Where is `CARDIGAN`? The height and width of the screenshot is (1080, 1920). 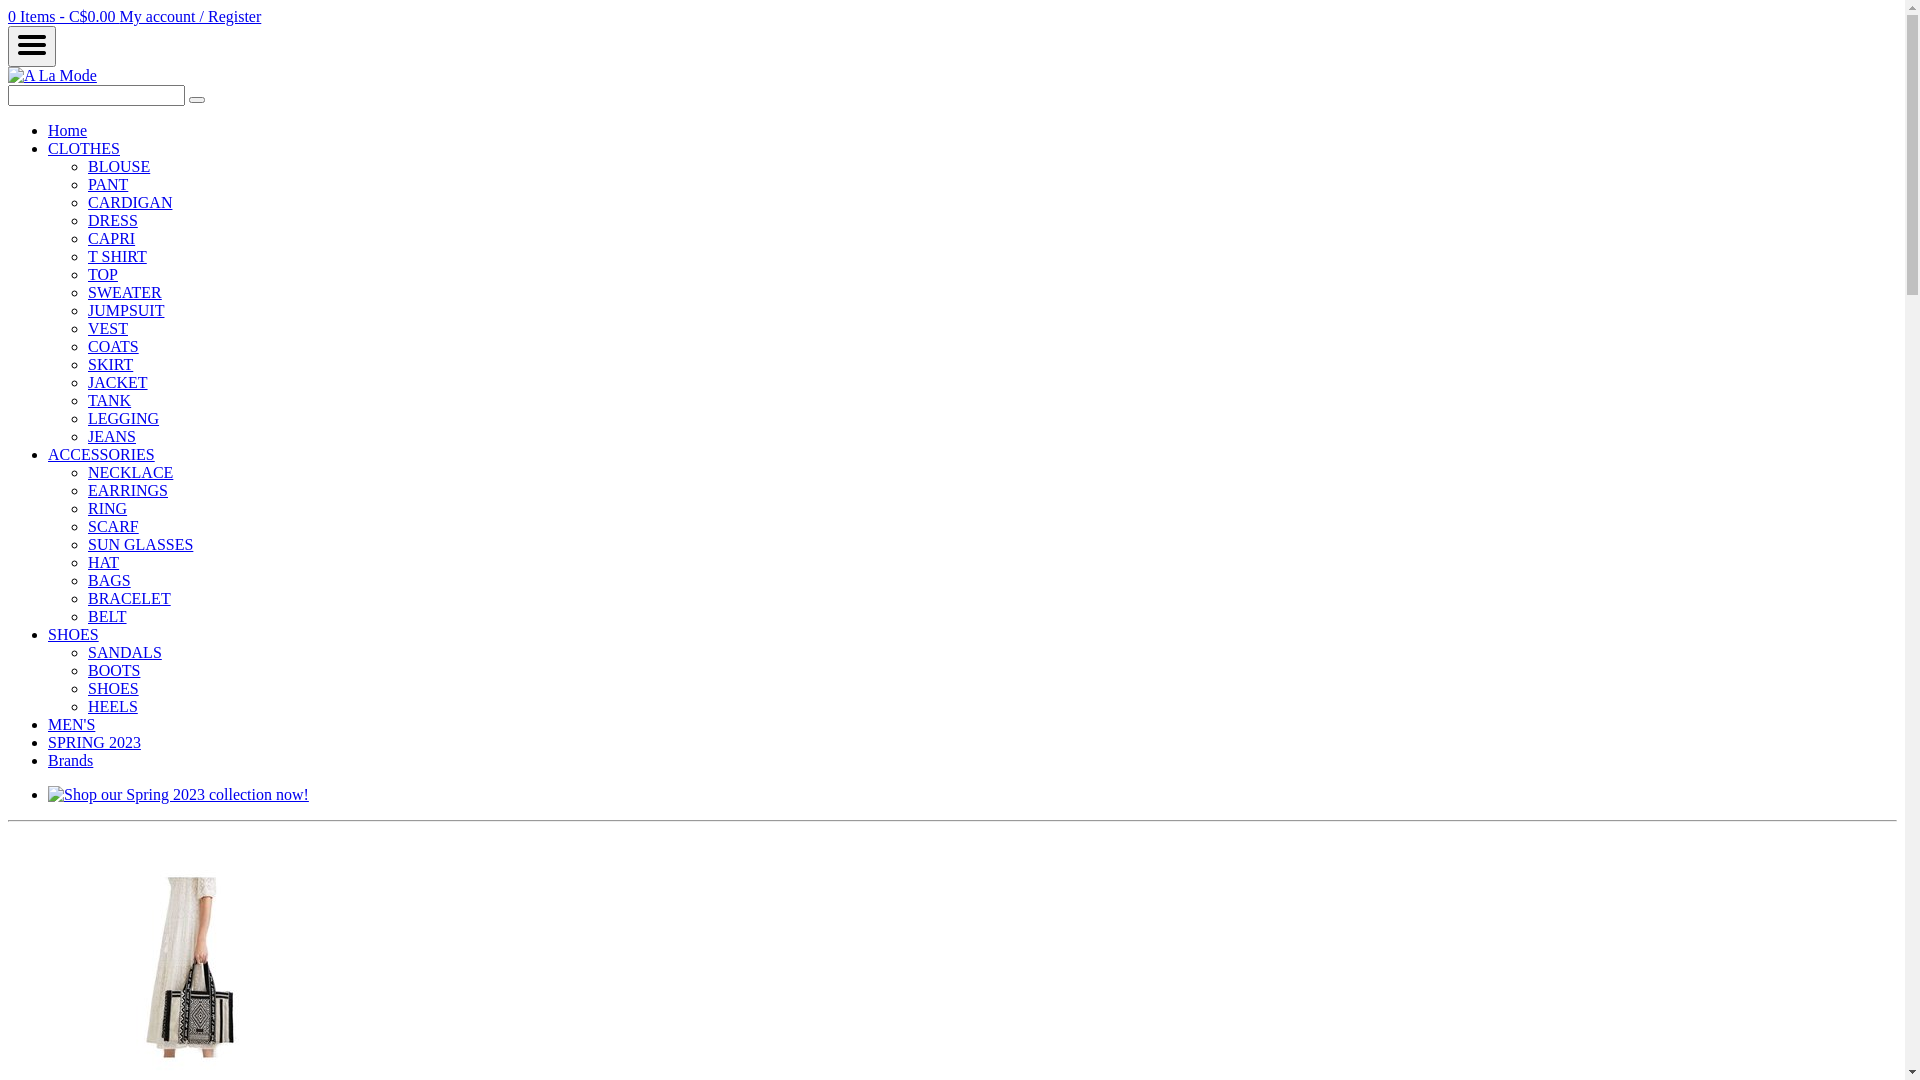
CARDIGAN is located at coordinates (130, 202).